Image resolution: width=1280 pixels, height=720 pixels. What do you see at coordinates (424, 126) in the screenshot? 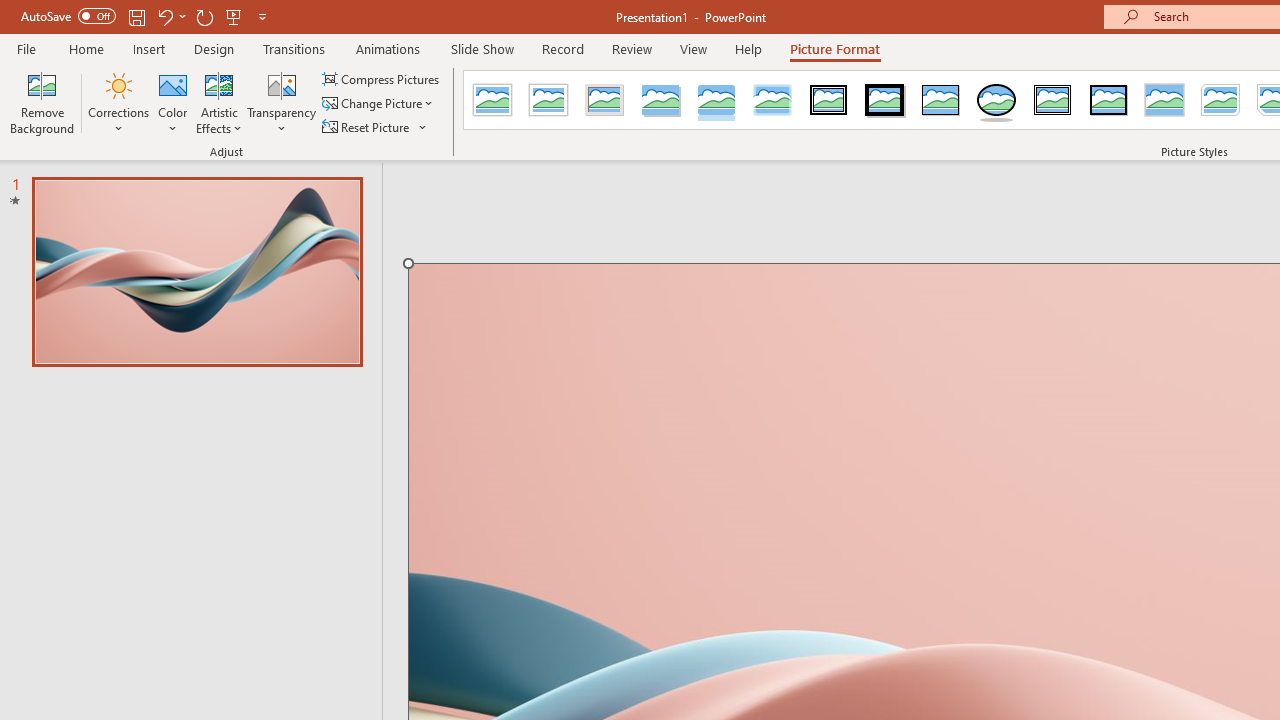
I see `More Options` at bounding box center [424, 126].